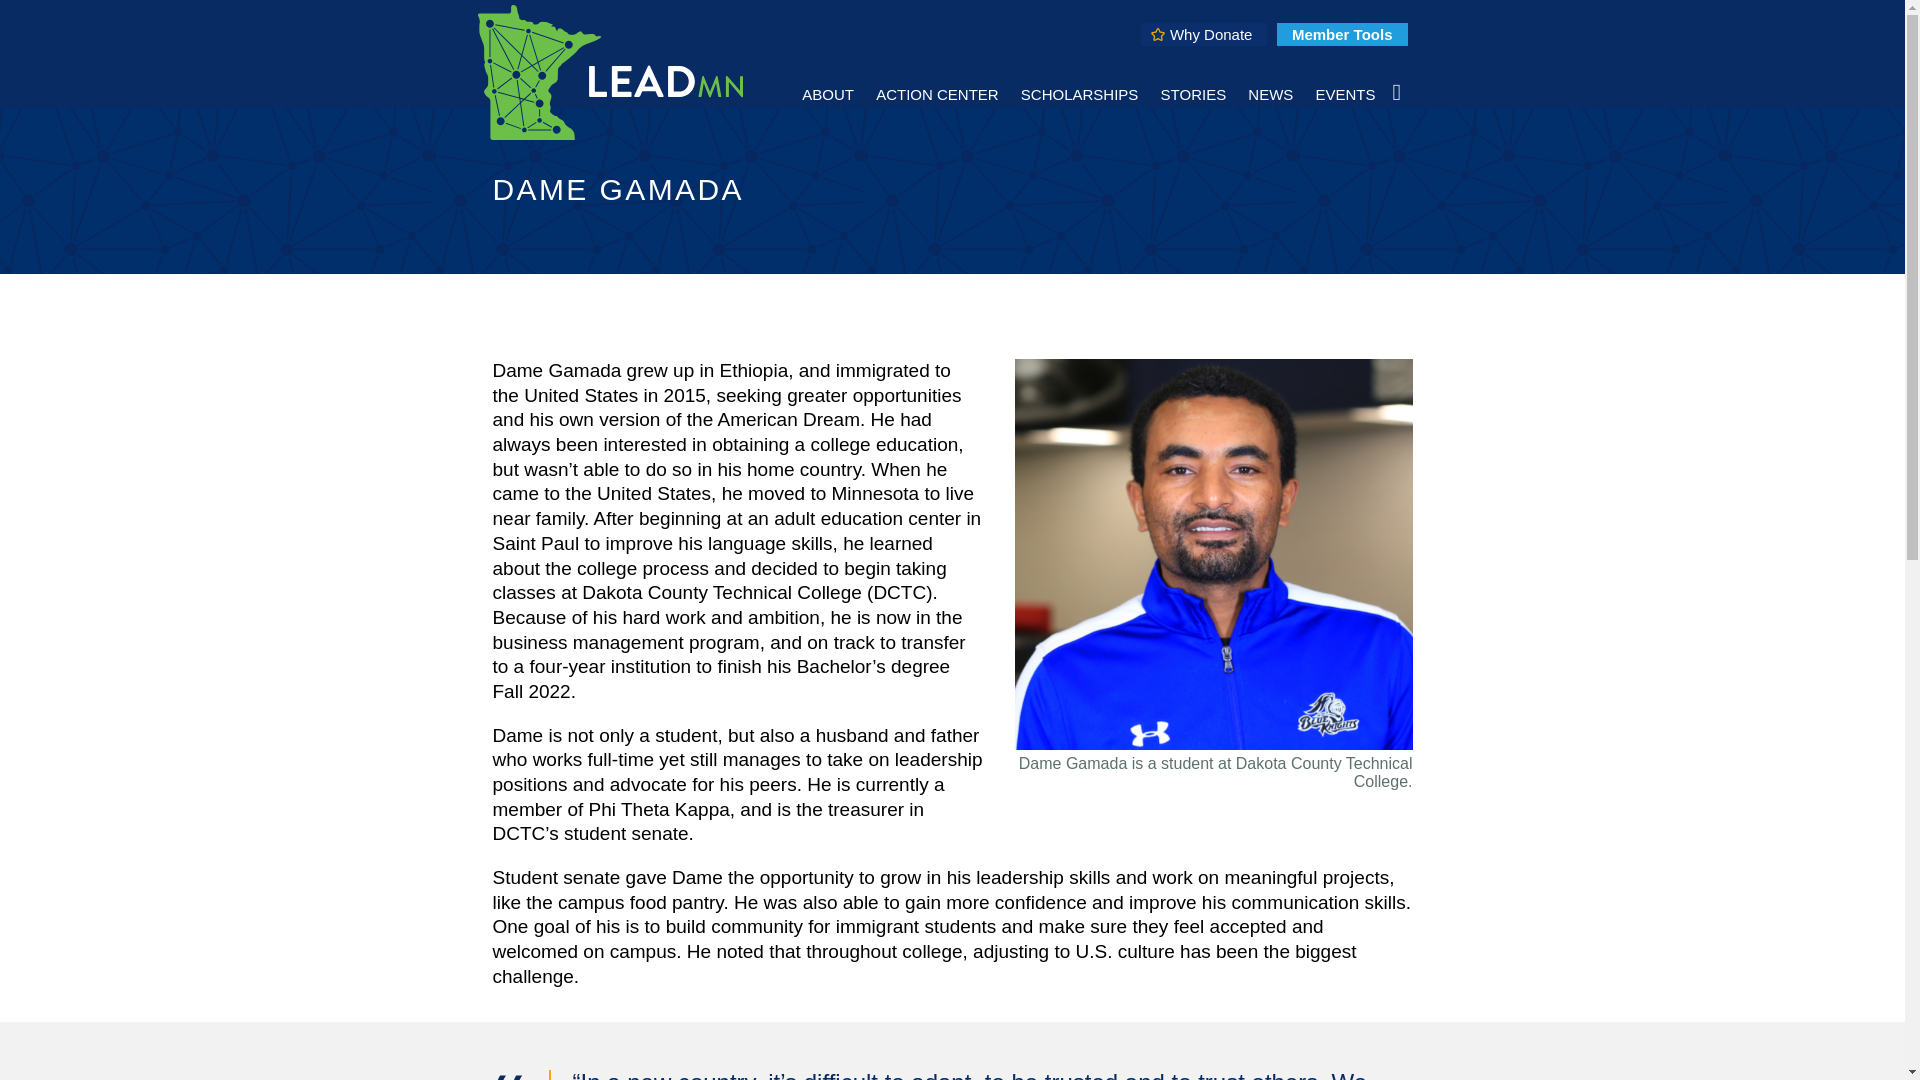 The width and height of the screenshot is (1920, 1080). Describe the element at coordinates (1270, 93) in the screenshot. I see `NEWS` at that location.